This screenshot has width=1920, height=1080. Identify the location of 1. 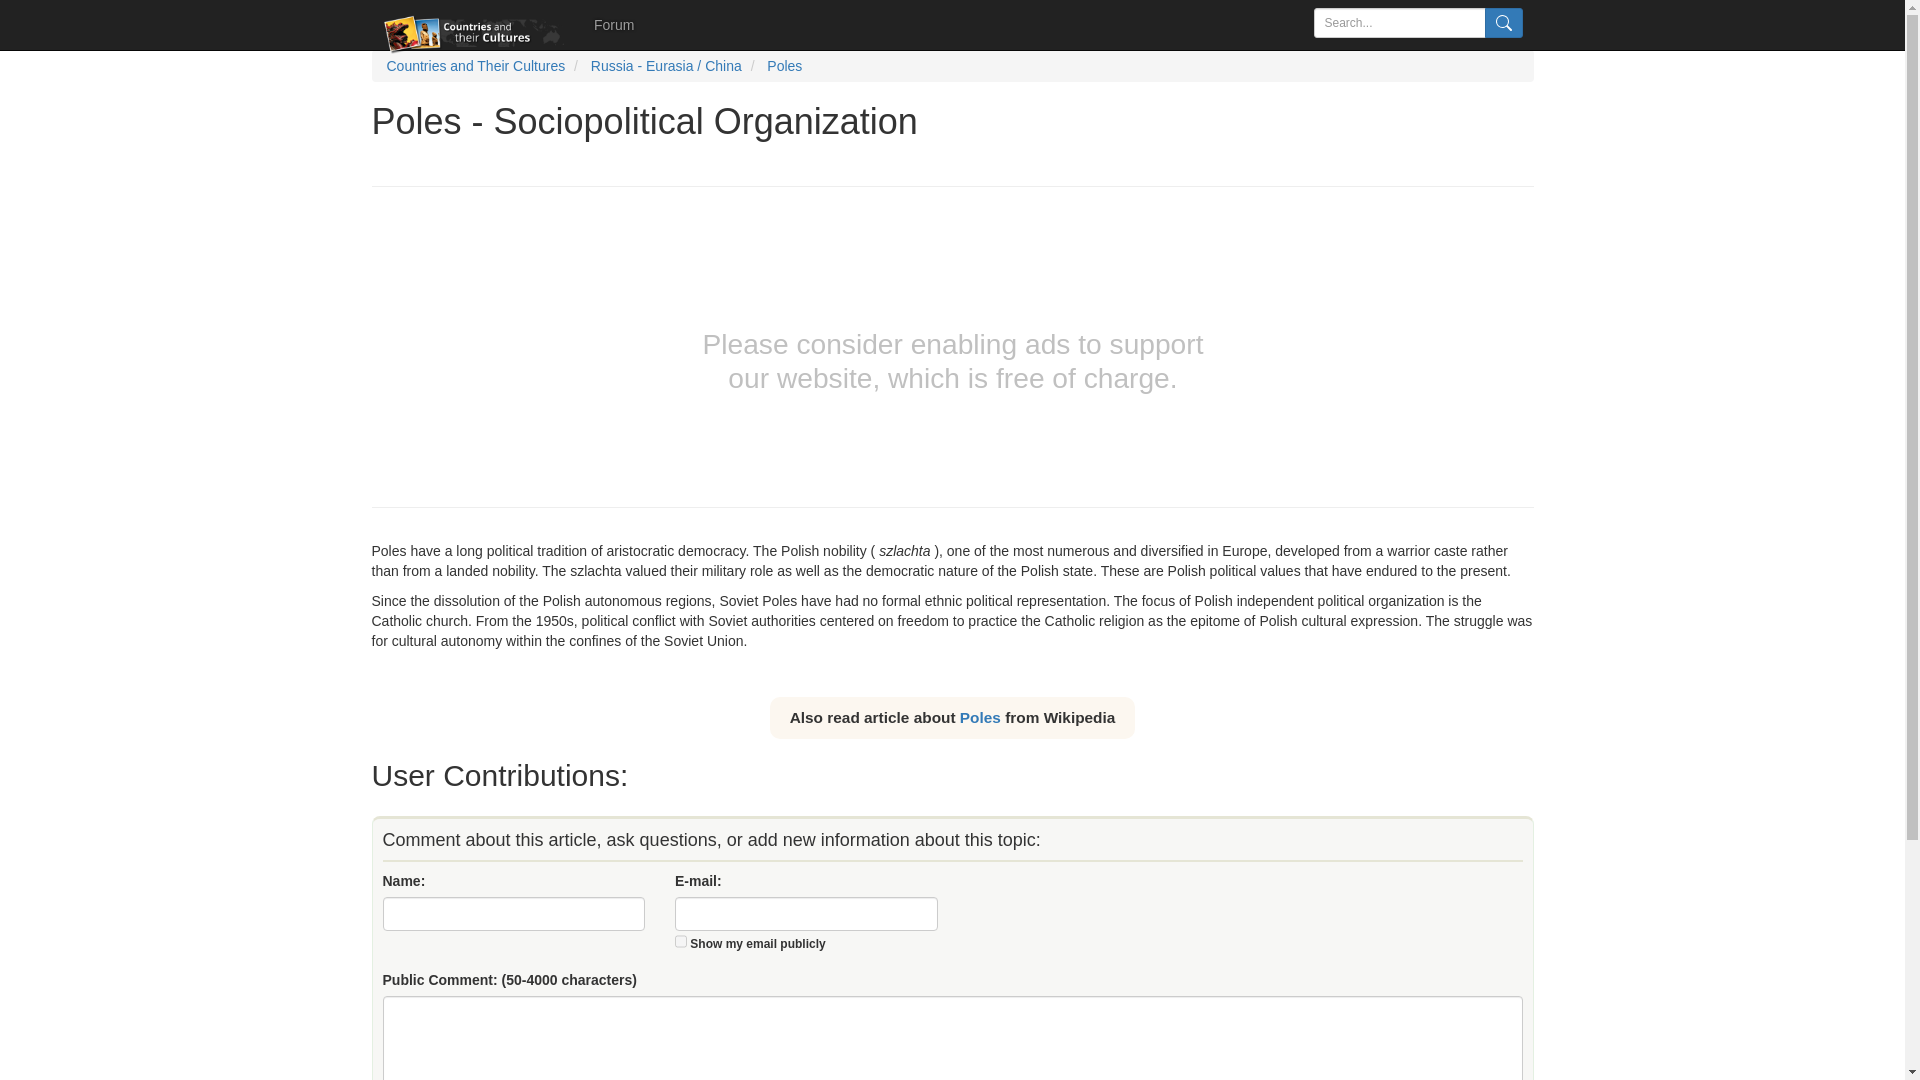
(681, 942).